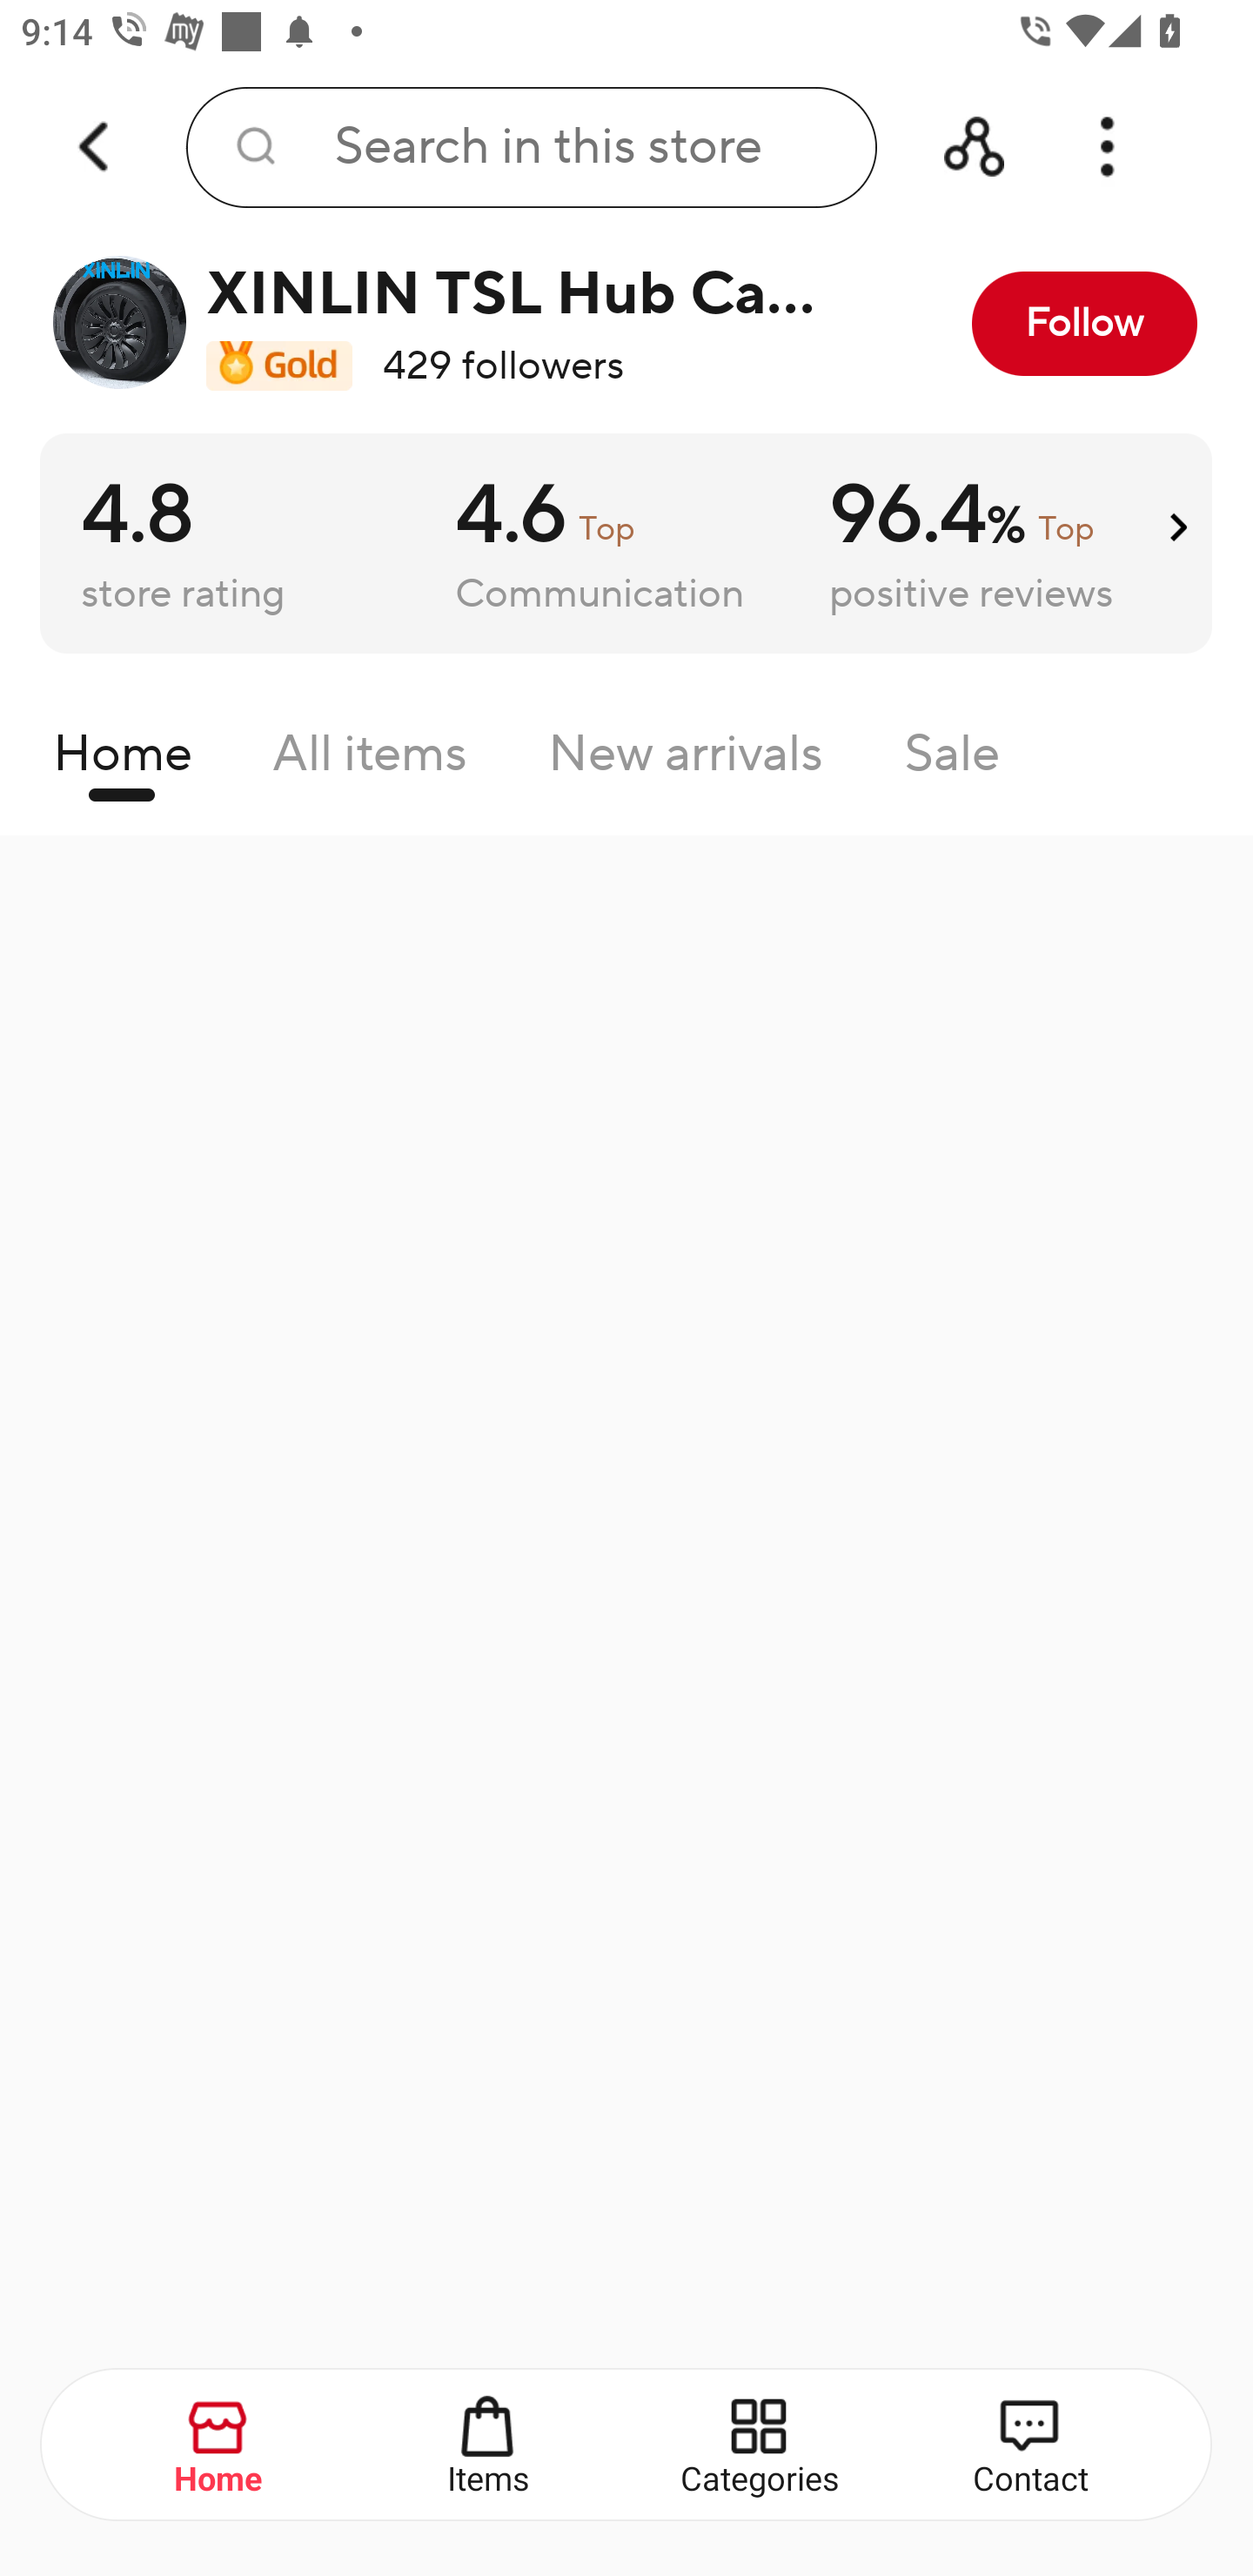 The image size is (1253, 2576). Describe the element at coordinates (489, 2445) in the screenshot. I see `Items` at that location.